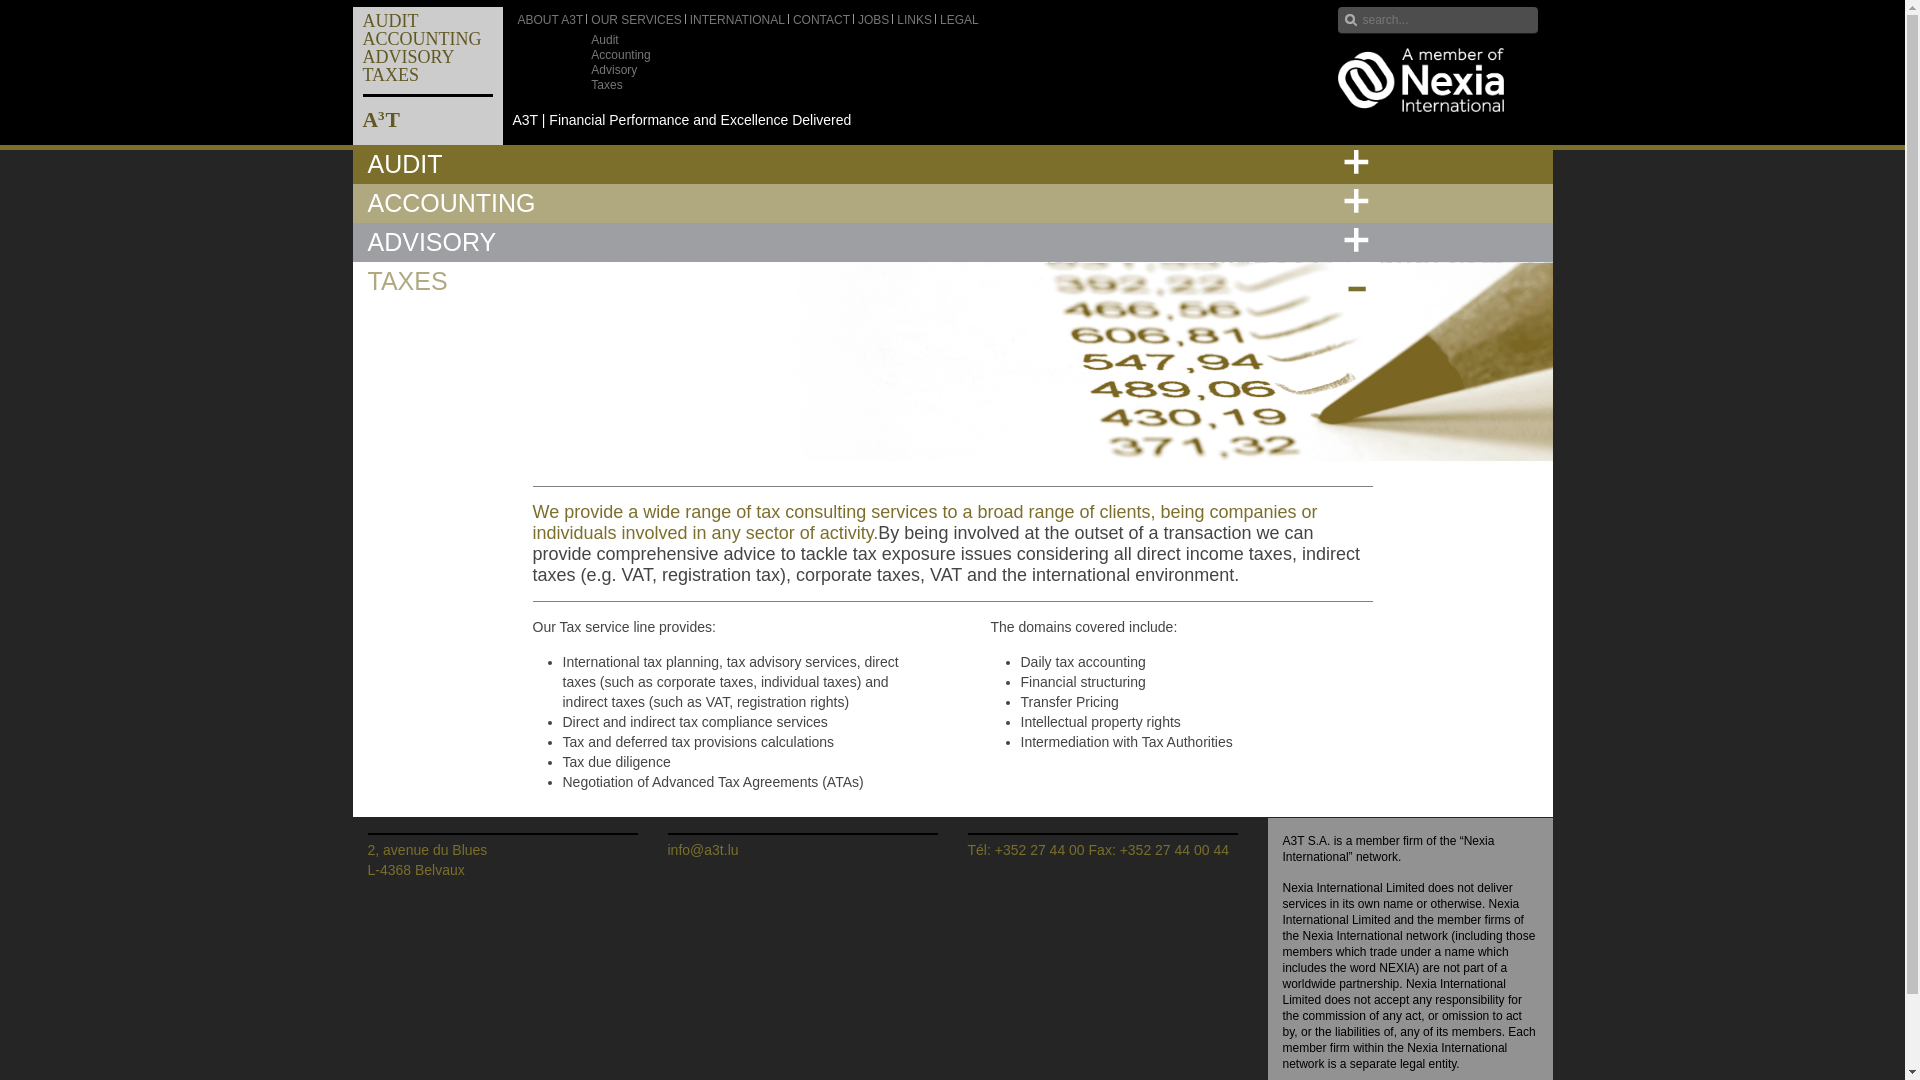 The height and width of the screenshot is (1080, 1920). What do you see at coordinates (614, 70) in the screenshot?
I see `Advisory` at bounding box center [614, 70].